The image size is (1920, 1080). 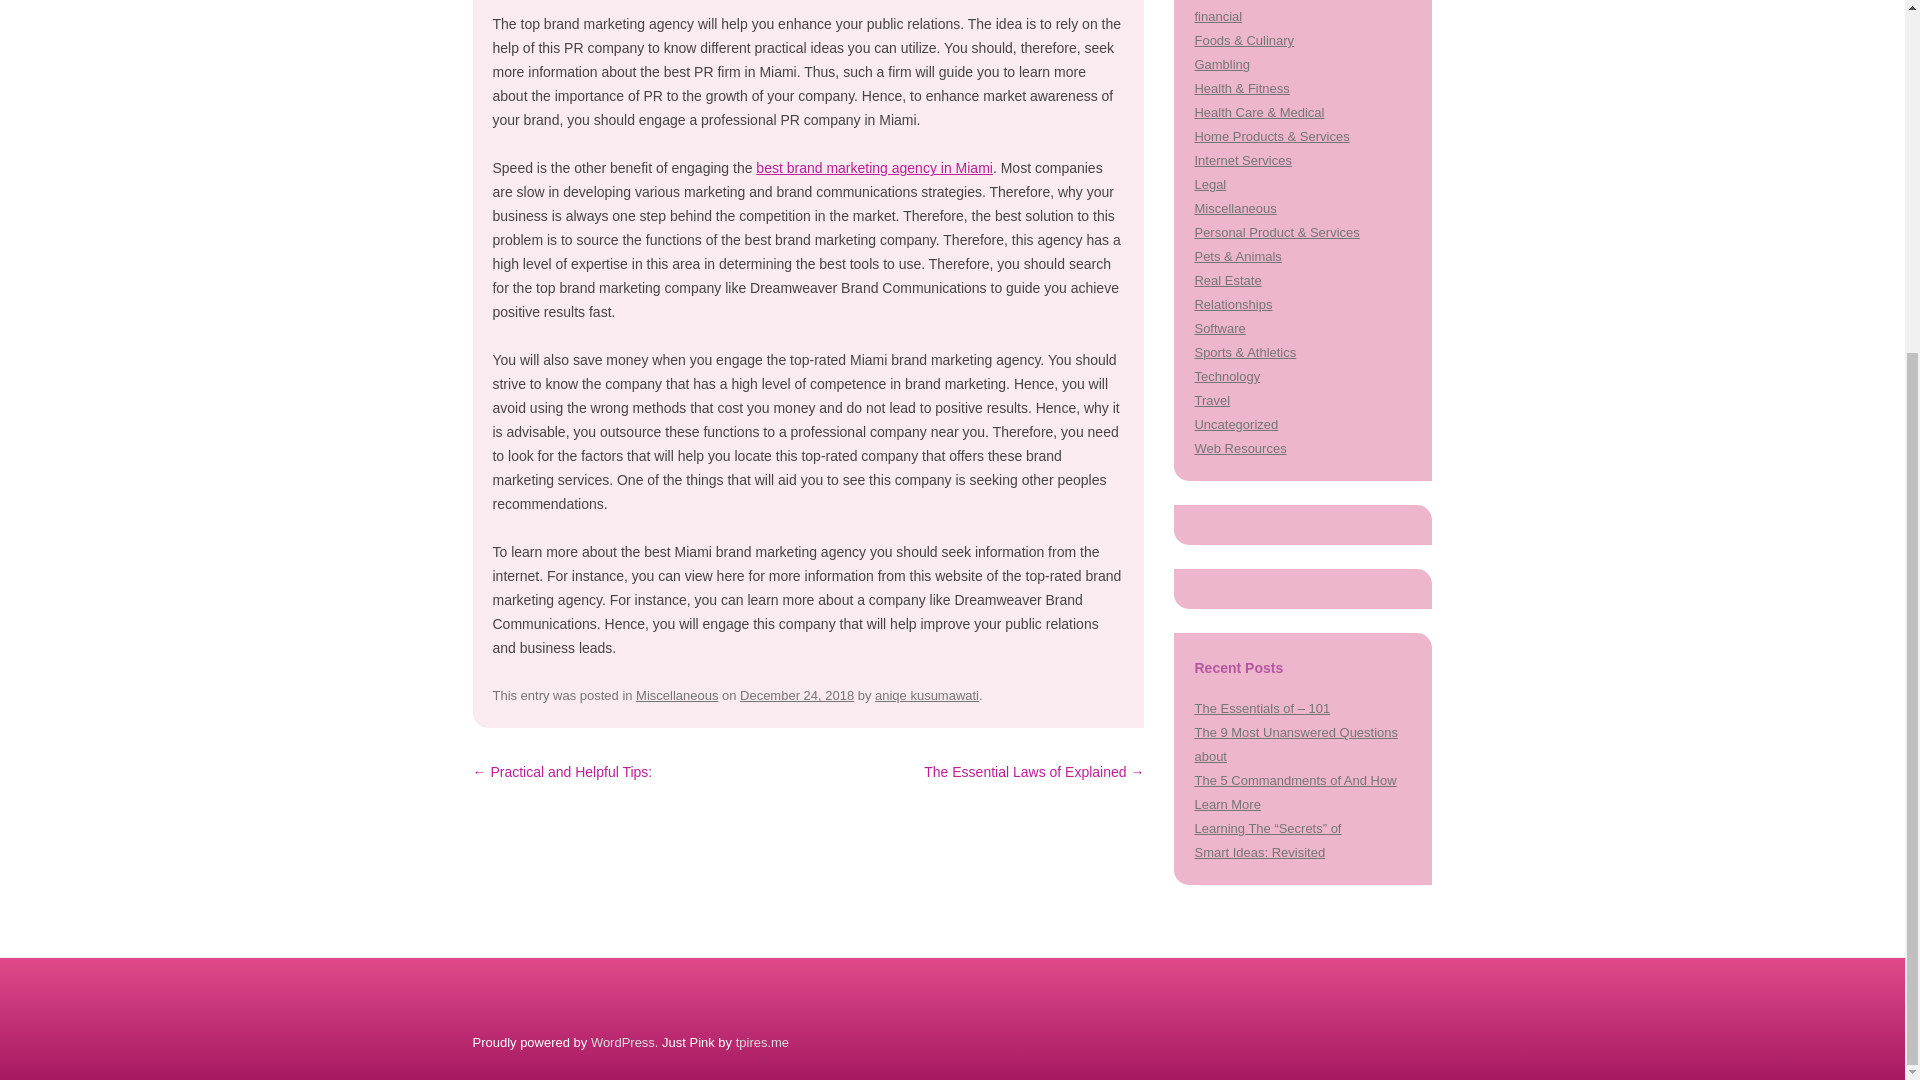 What do you see at coordinates (1218, 16) in the screenshot?
I see `financial` at bounding box center [1218, 16].